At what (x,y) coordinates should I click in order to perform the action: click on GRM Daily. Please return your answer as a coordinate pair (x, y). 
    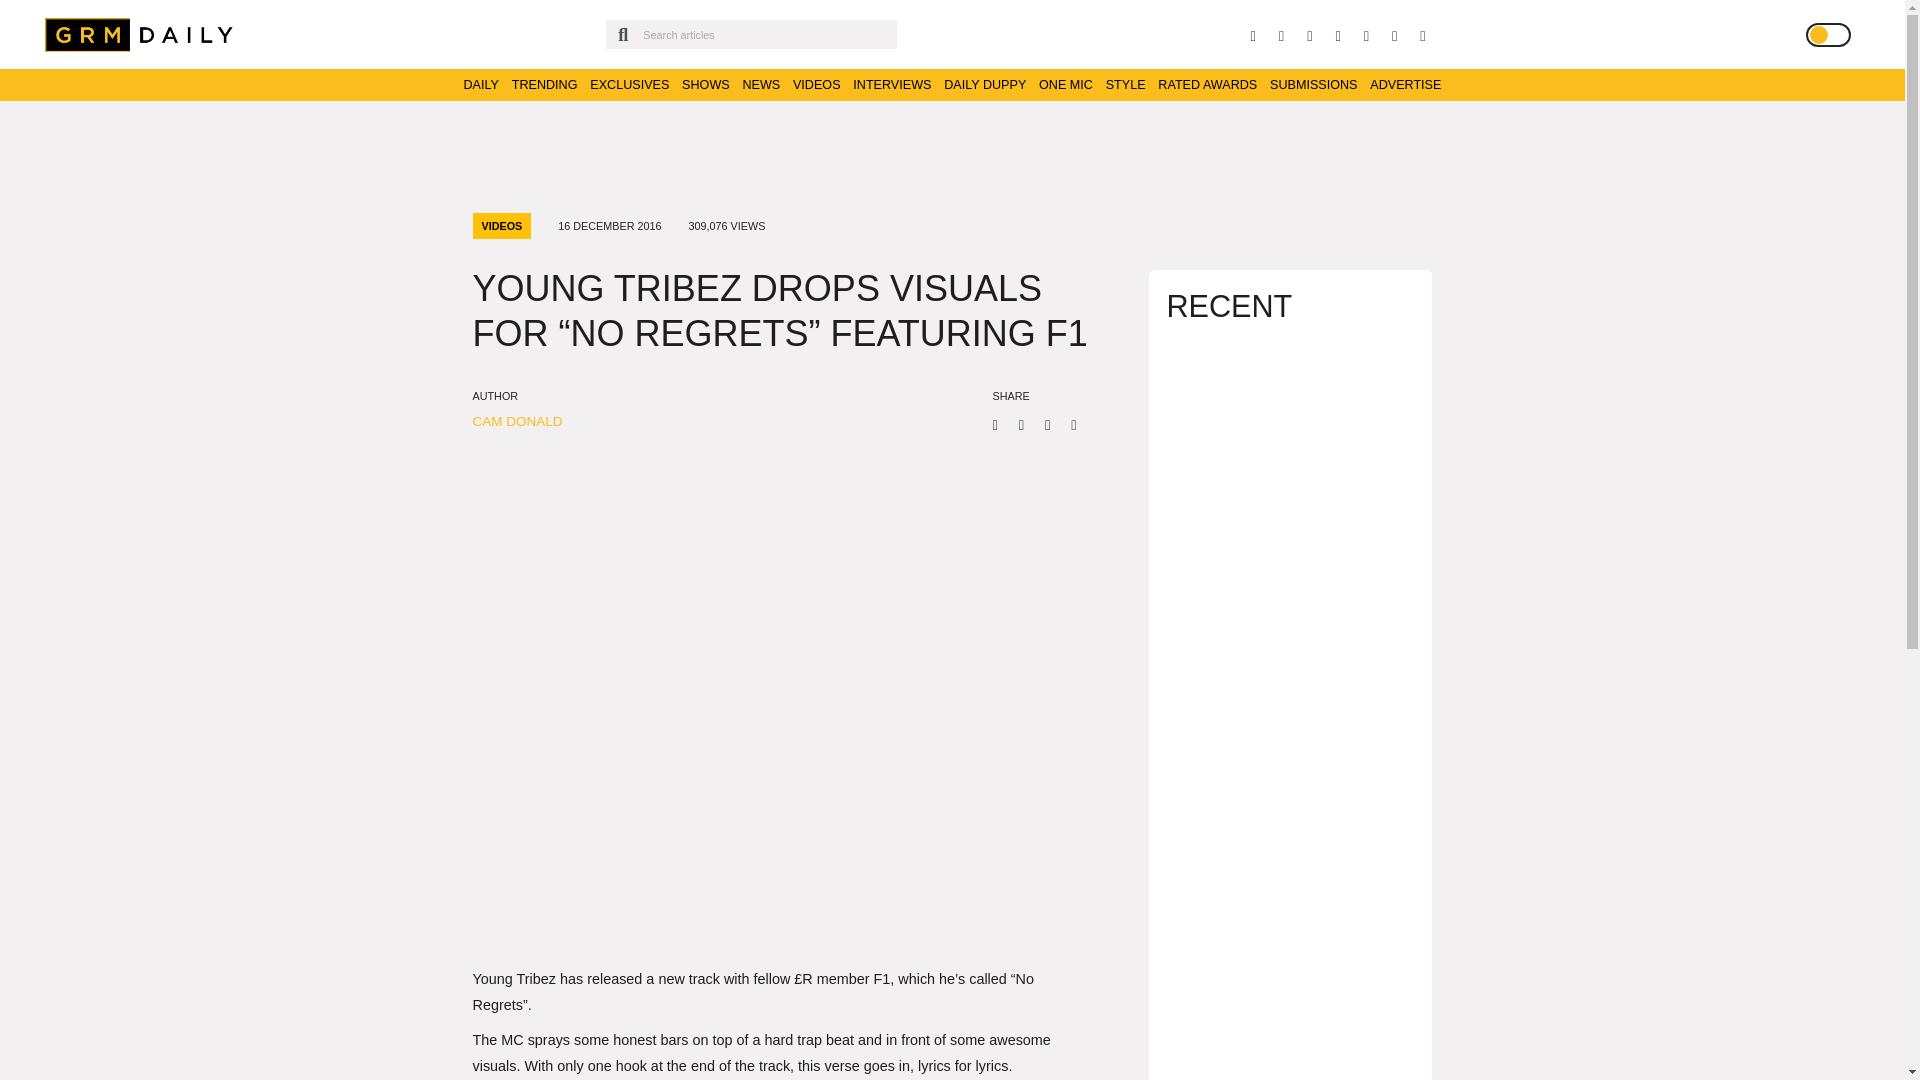
    Looking at the image, I should click on (144, 34).